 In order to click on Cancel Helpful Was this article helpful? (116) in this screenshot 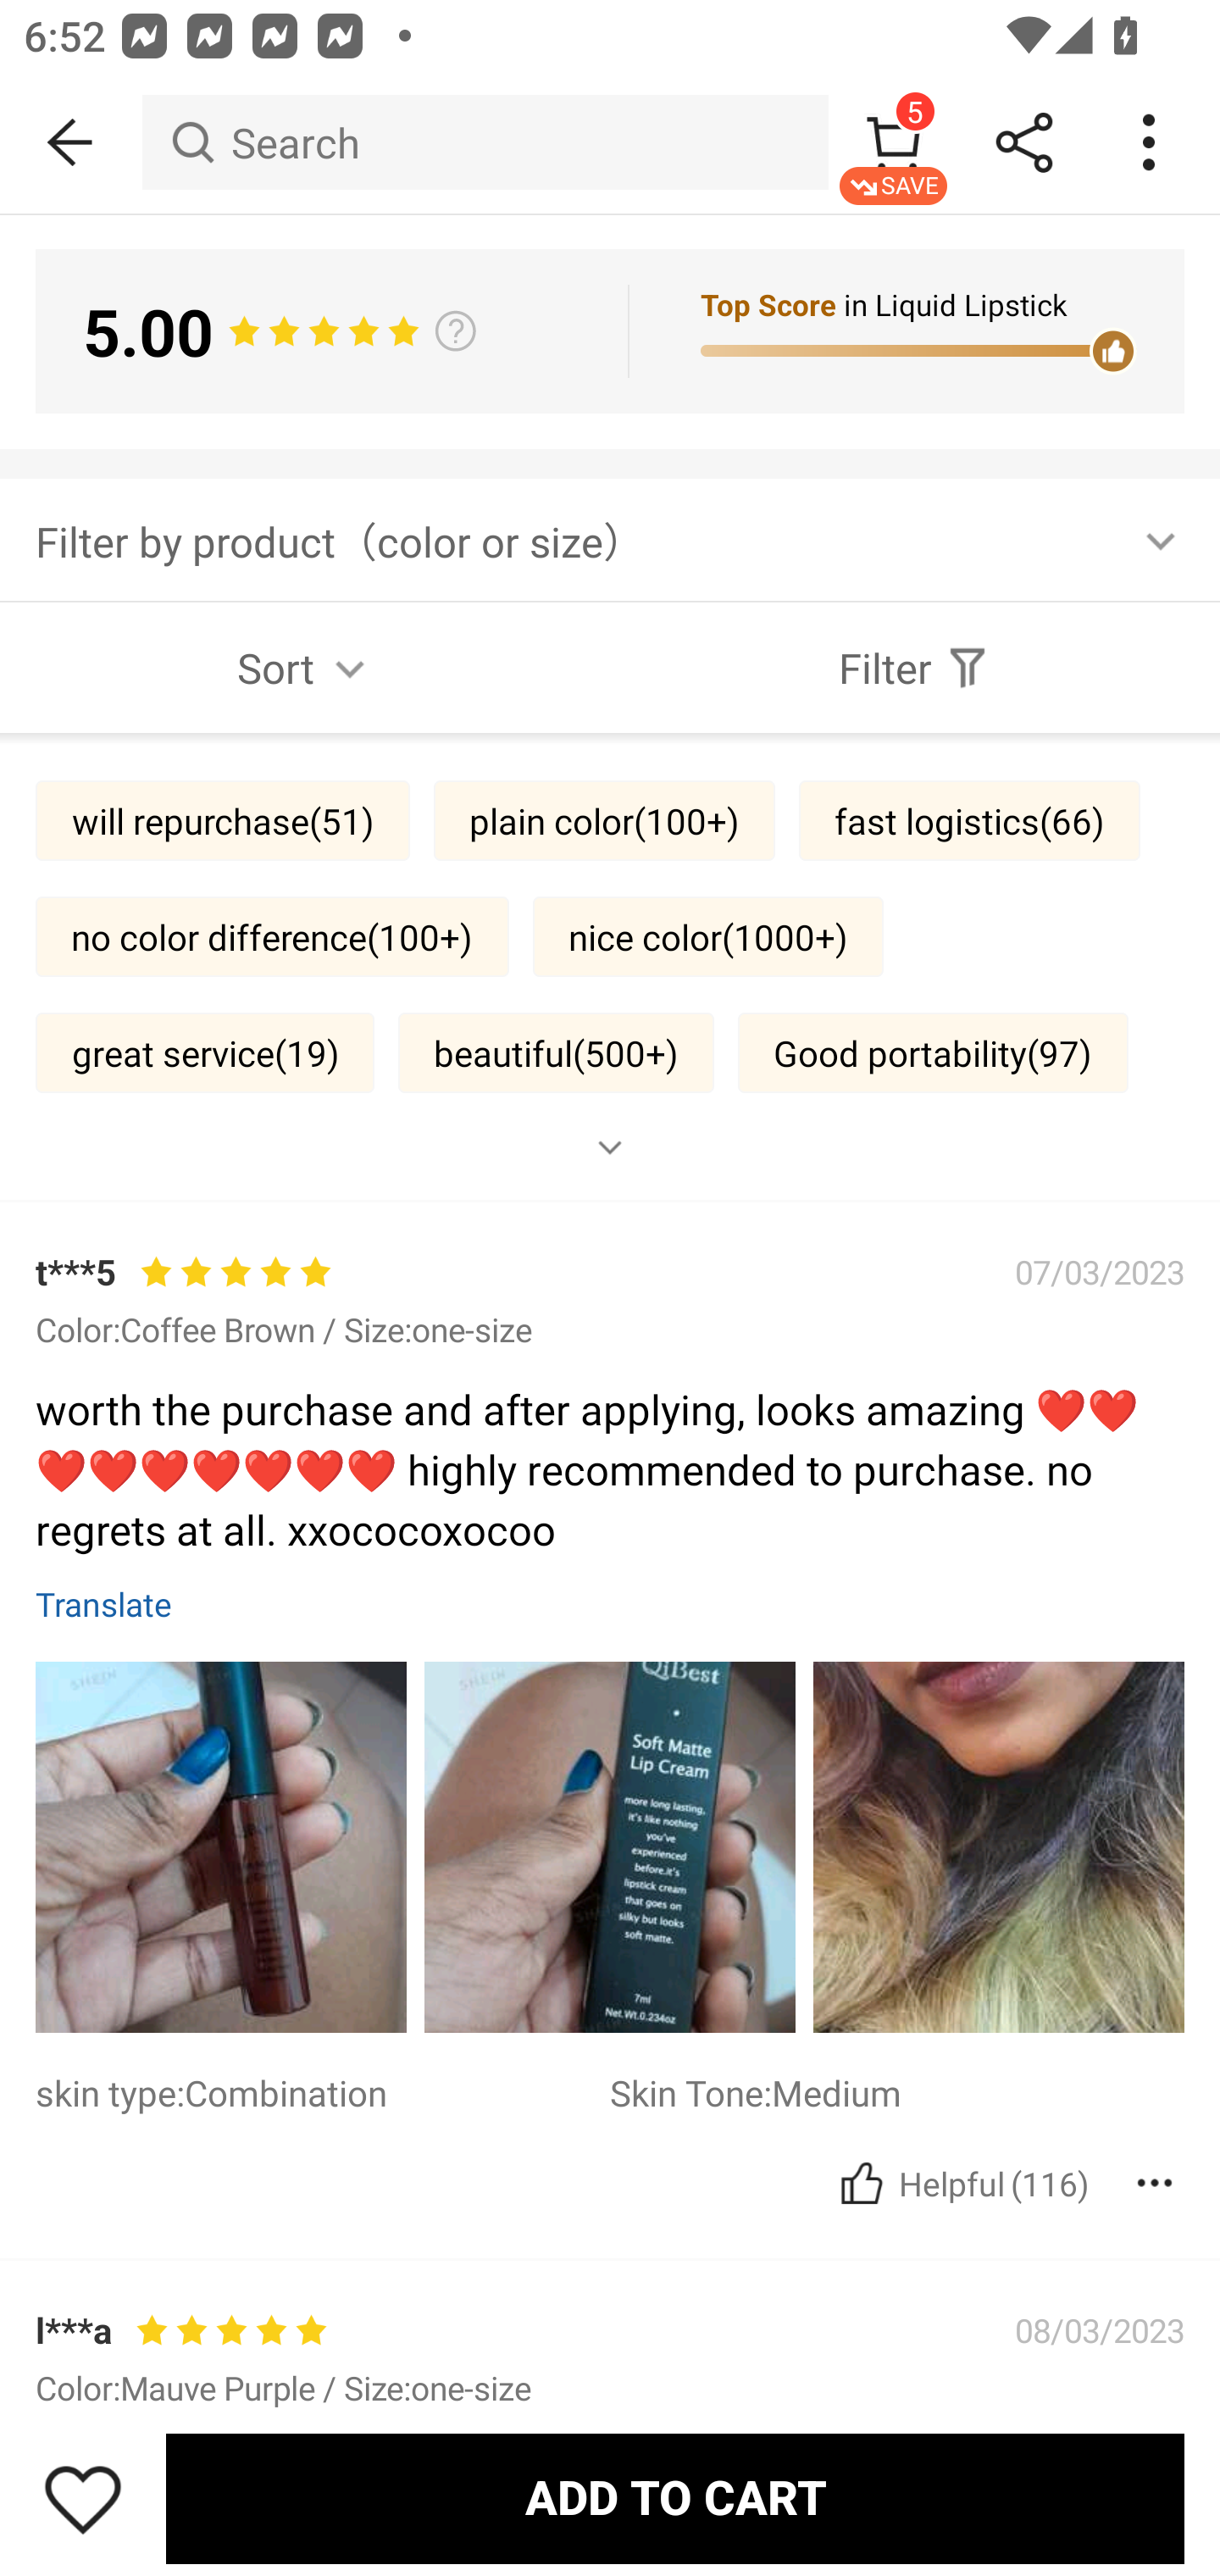, I will do `click(961, 2183)`.